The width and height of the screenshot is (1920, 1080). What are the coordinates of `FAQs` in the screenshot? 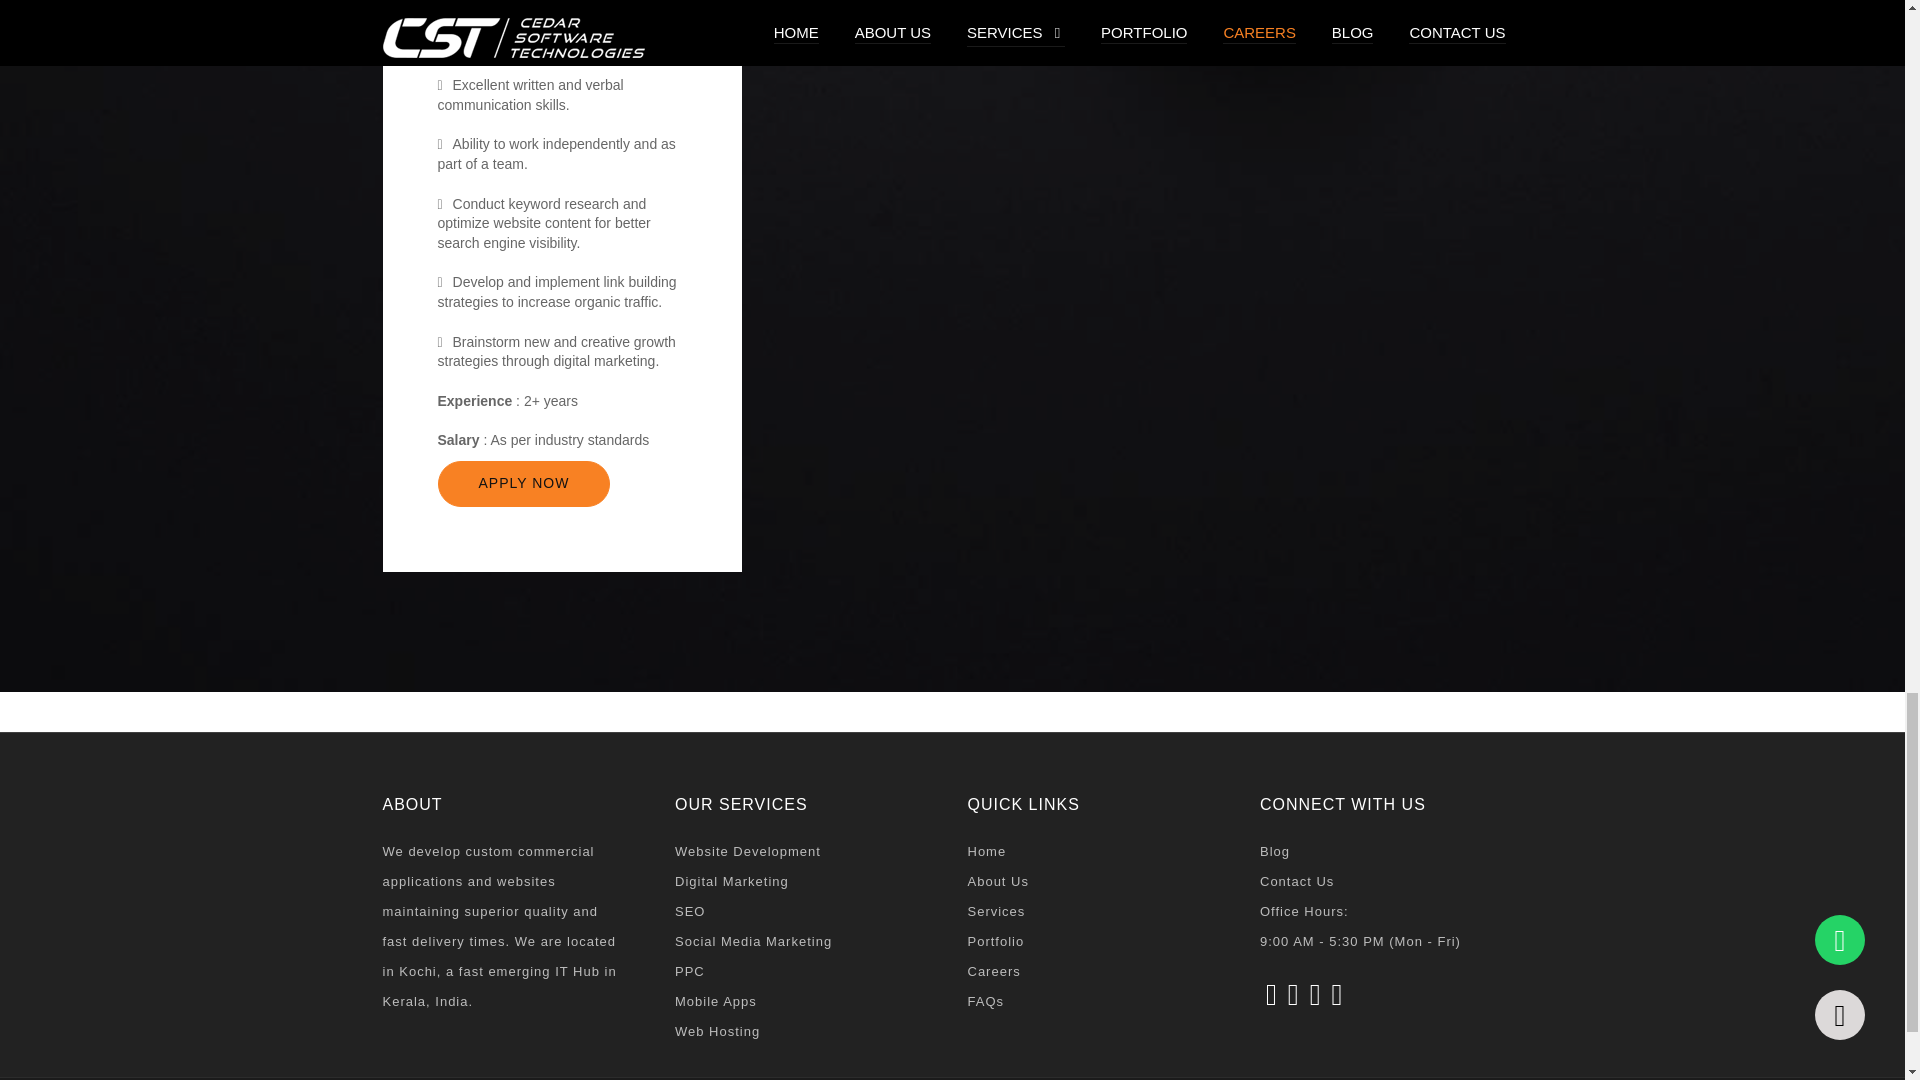 It's located at (1098, 1002).